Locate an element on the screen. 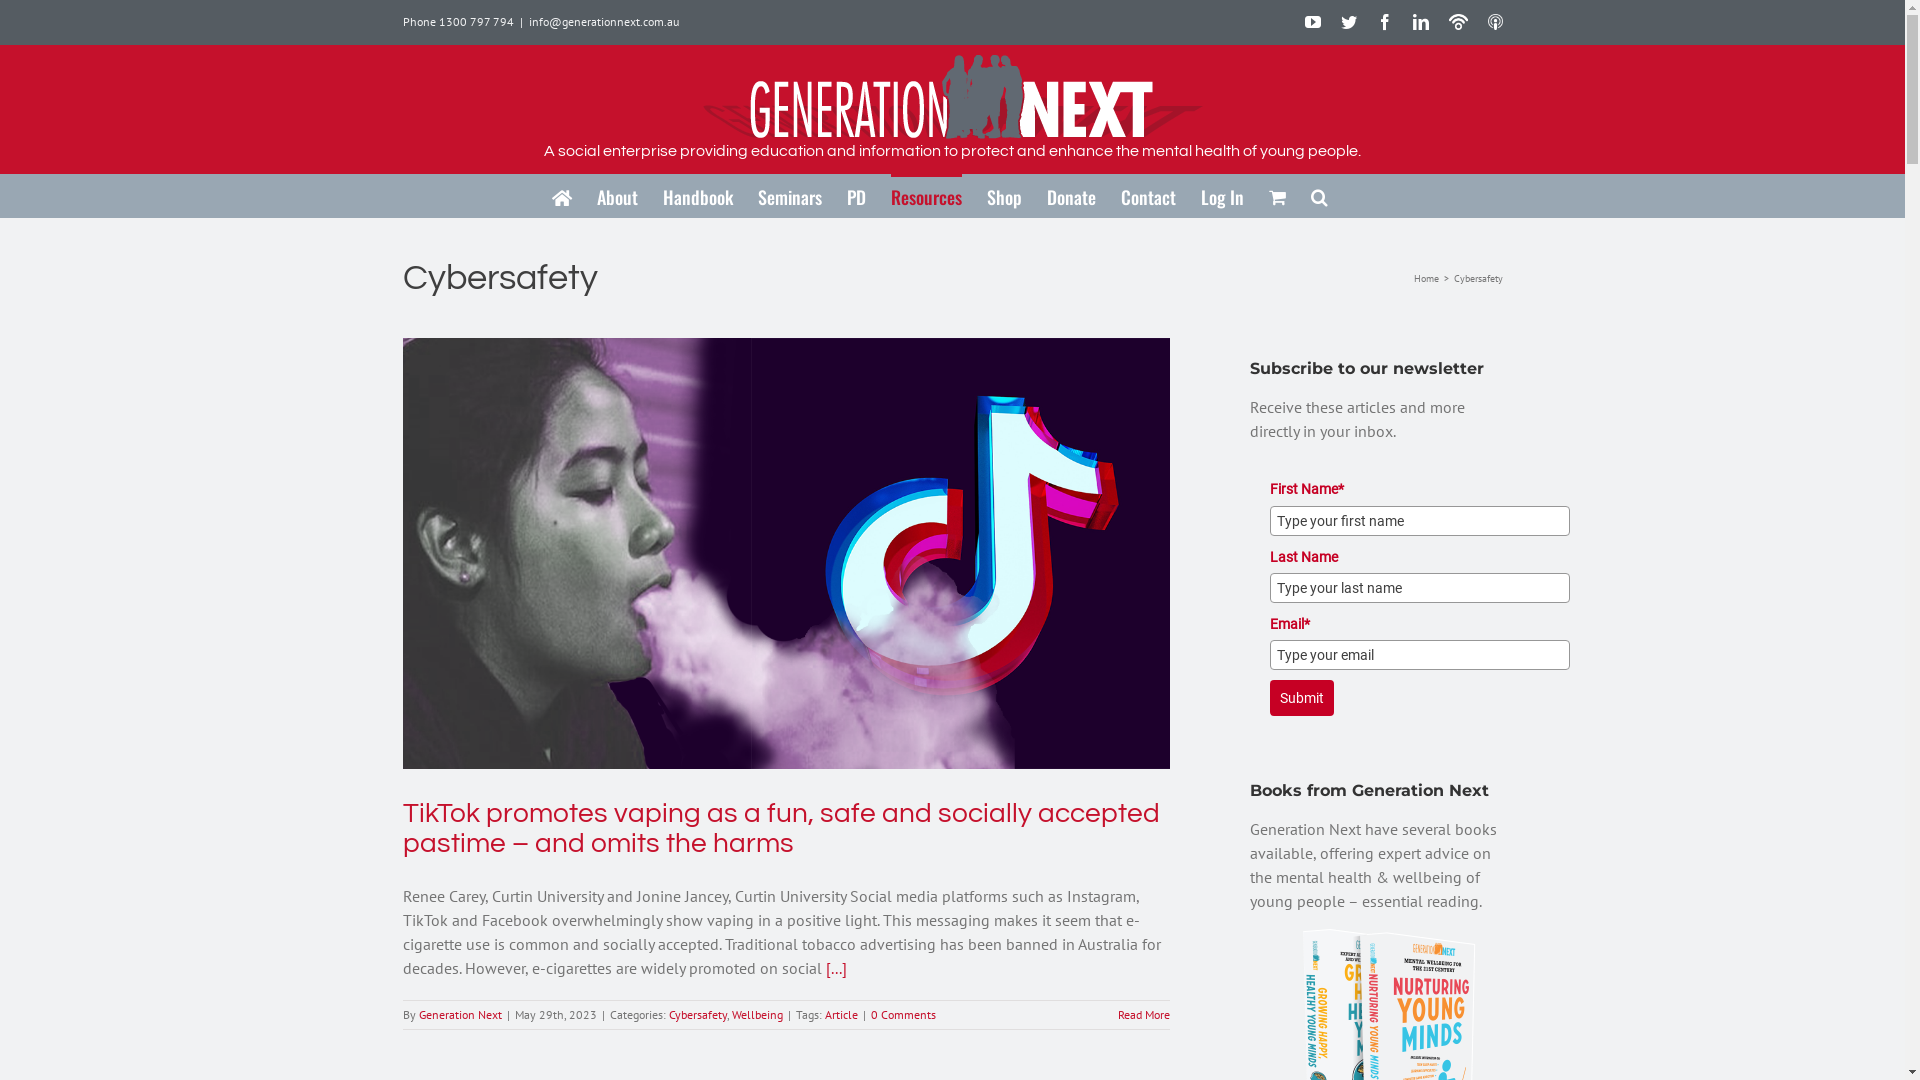 The image size is (1920, 1080). info@generationnext.com.au is located at coordinates (603, 22).